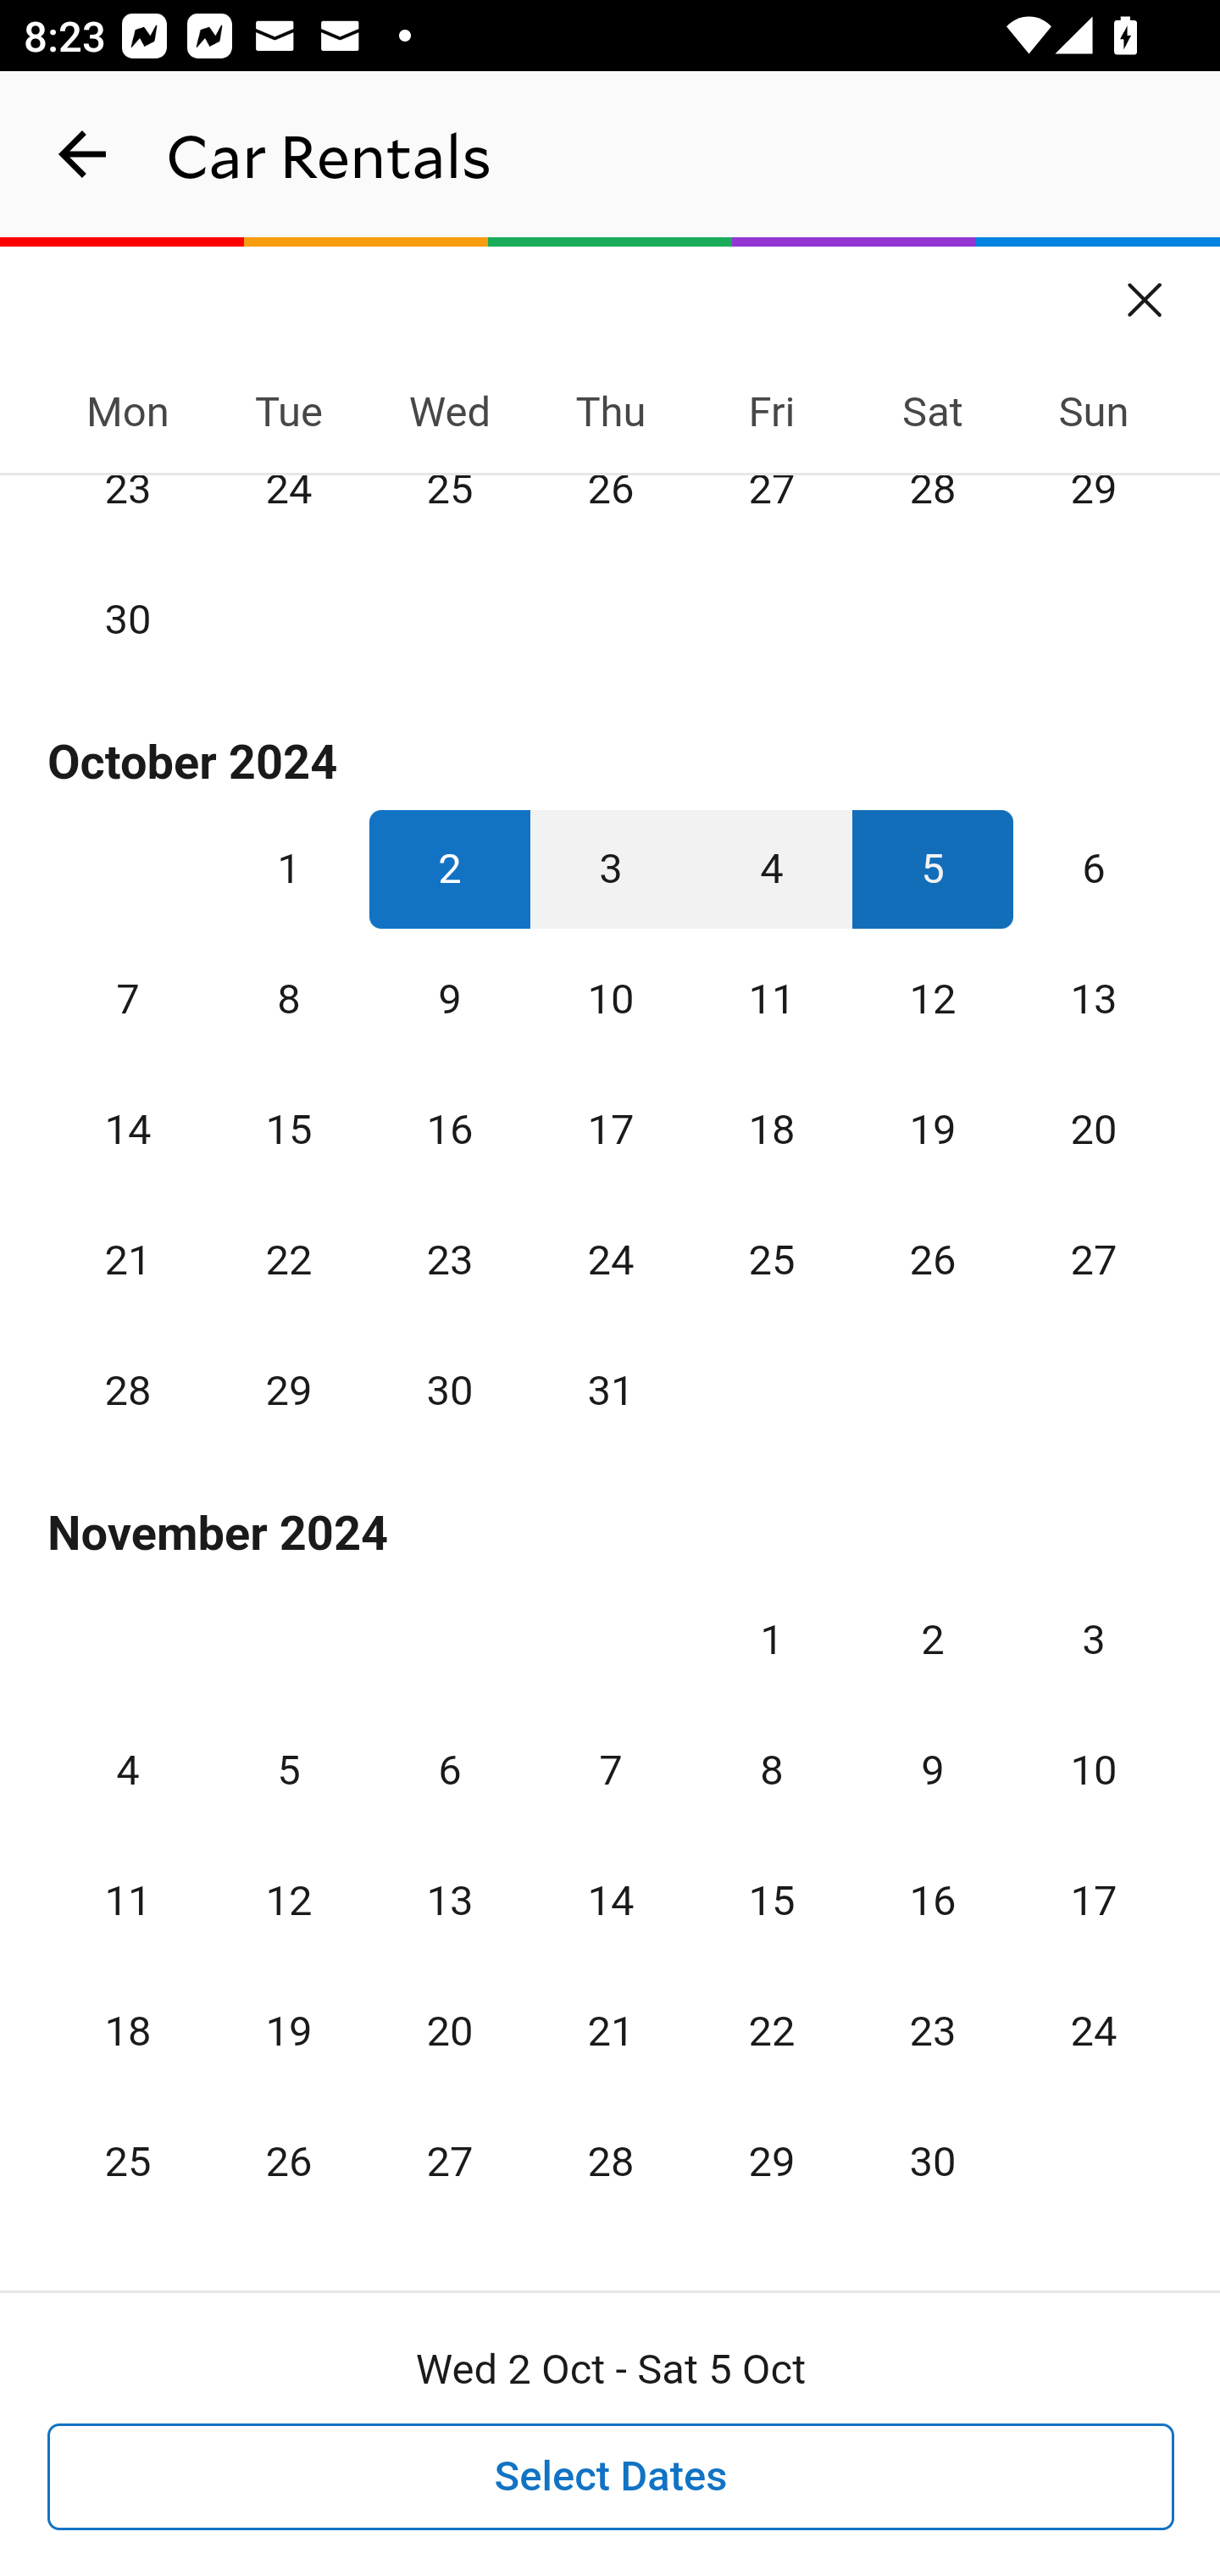  I want to click on 11 October 2024, so click(772, 998).